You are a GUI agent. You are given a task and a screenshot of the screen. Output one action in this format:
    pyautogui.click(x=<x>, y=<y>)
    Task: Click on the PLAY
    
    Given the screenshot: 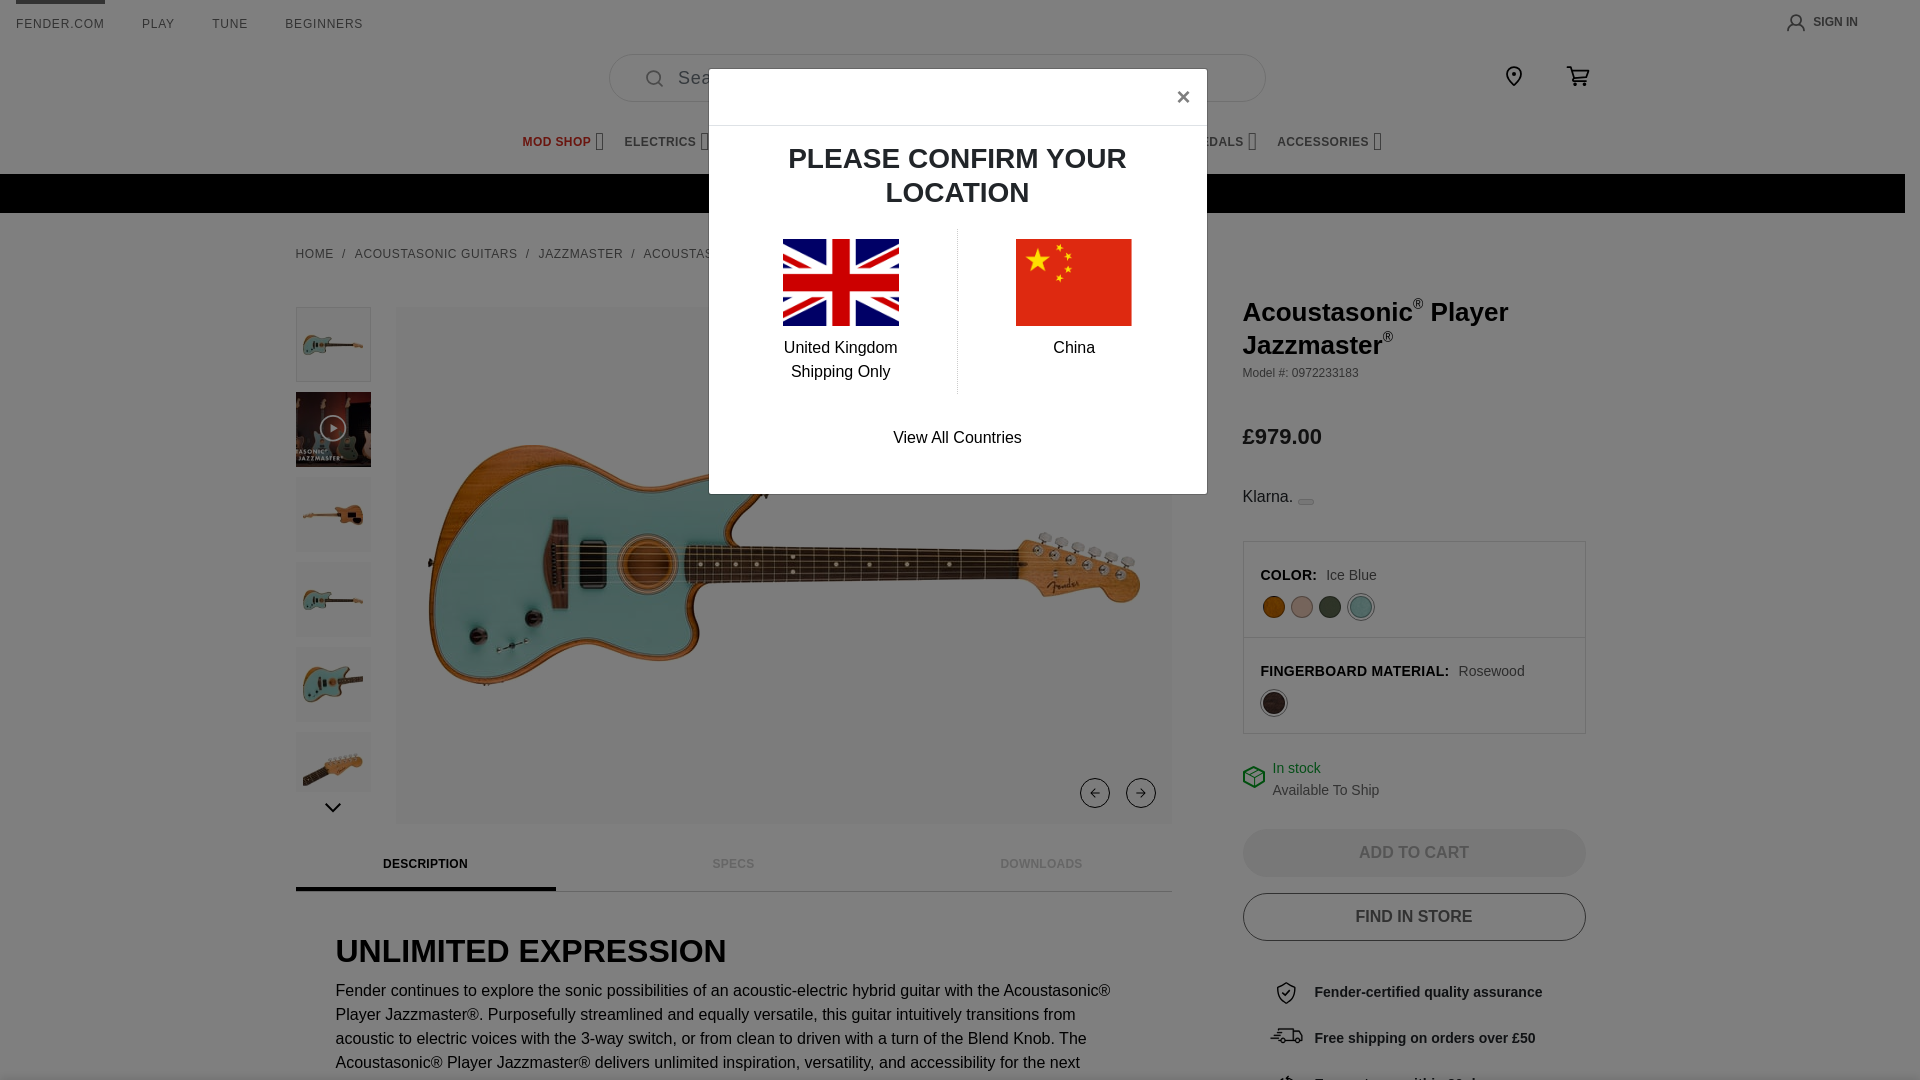 What is the action you would take?
    pyautogui.click(x=158, y=24)
    